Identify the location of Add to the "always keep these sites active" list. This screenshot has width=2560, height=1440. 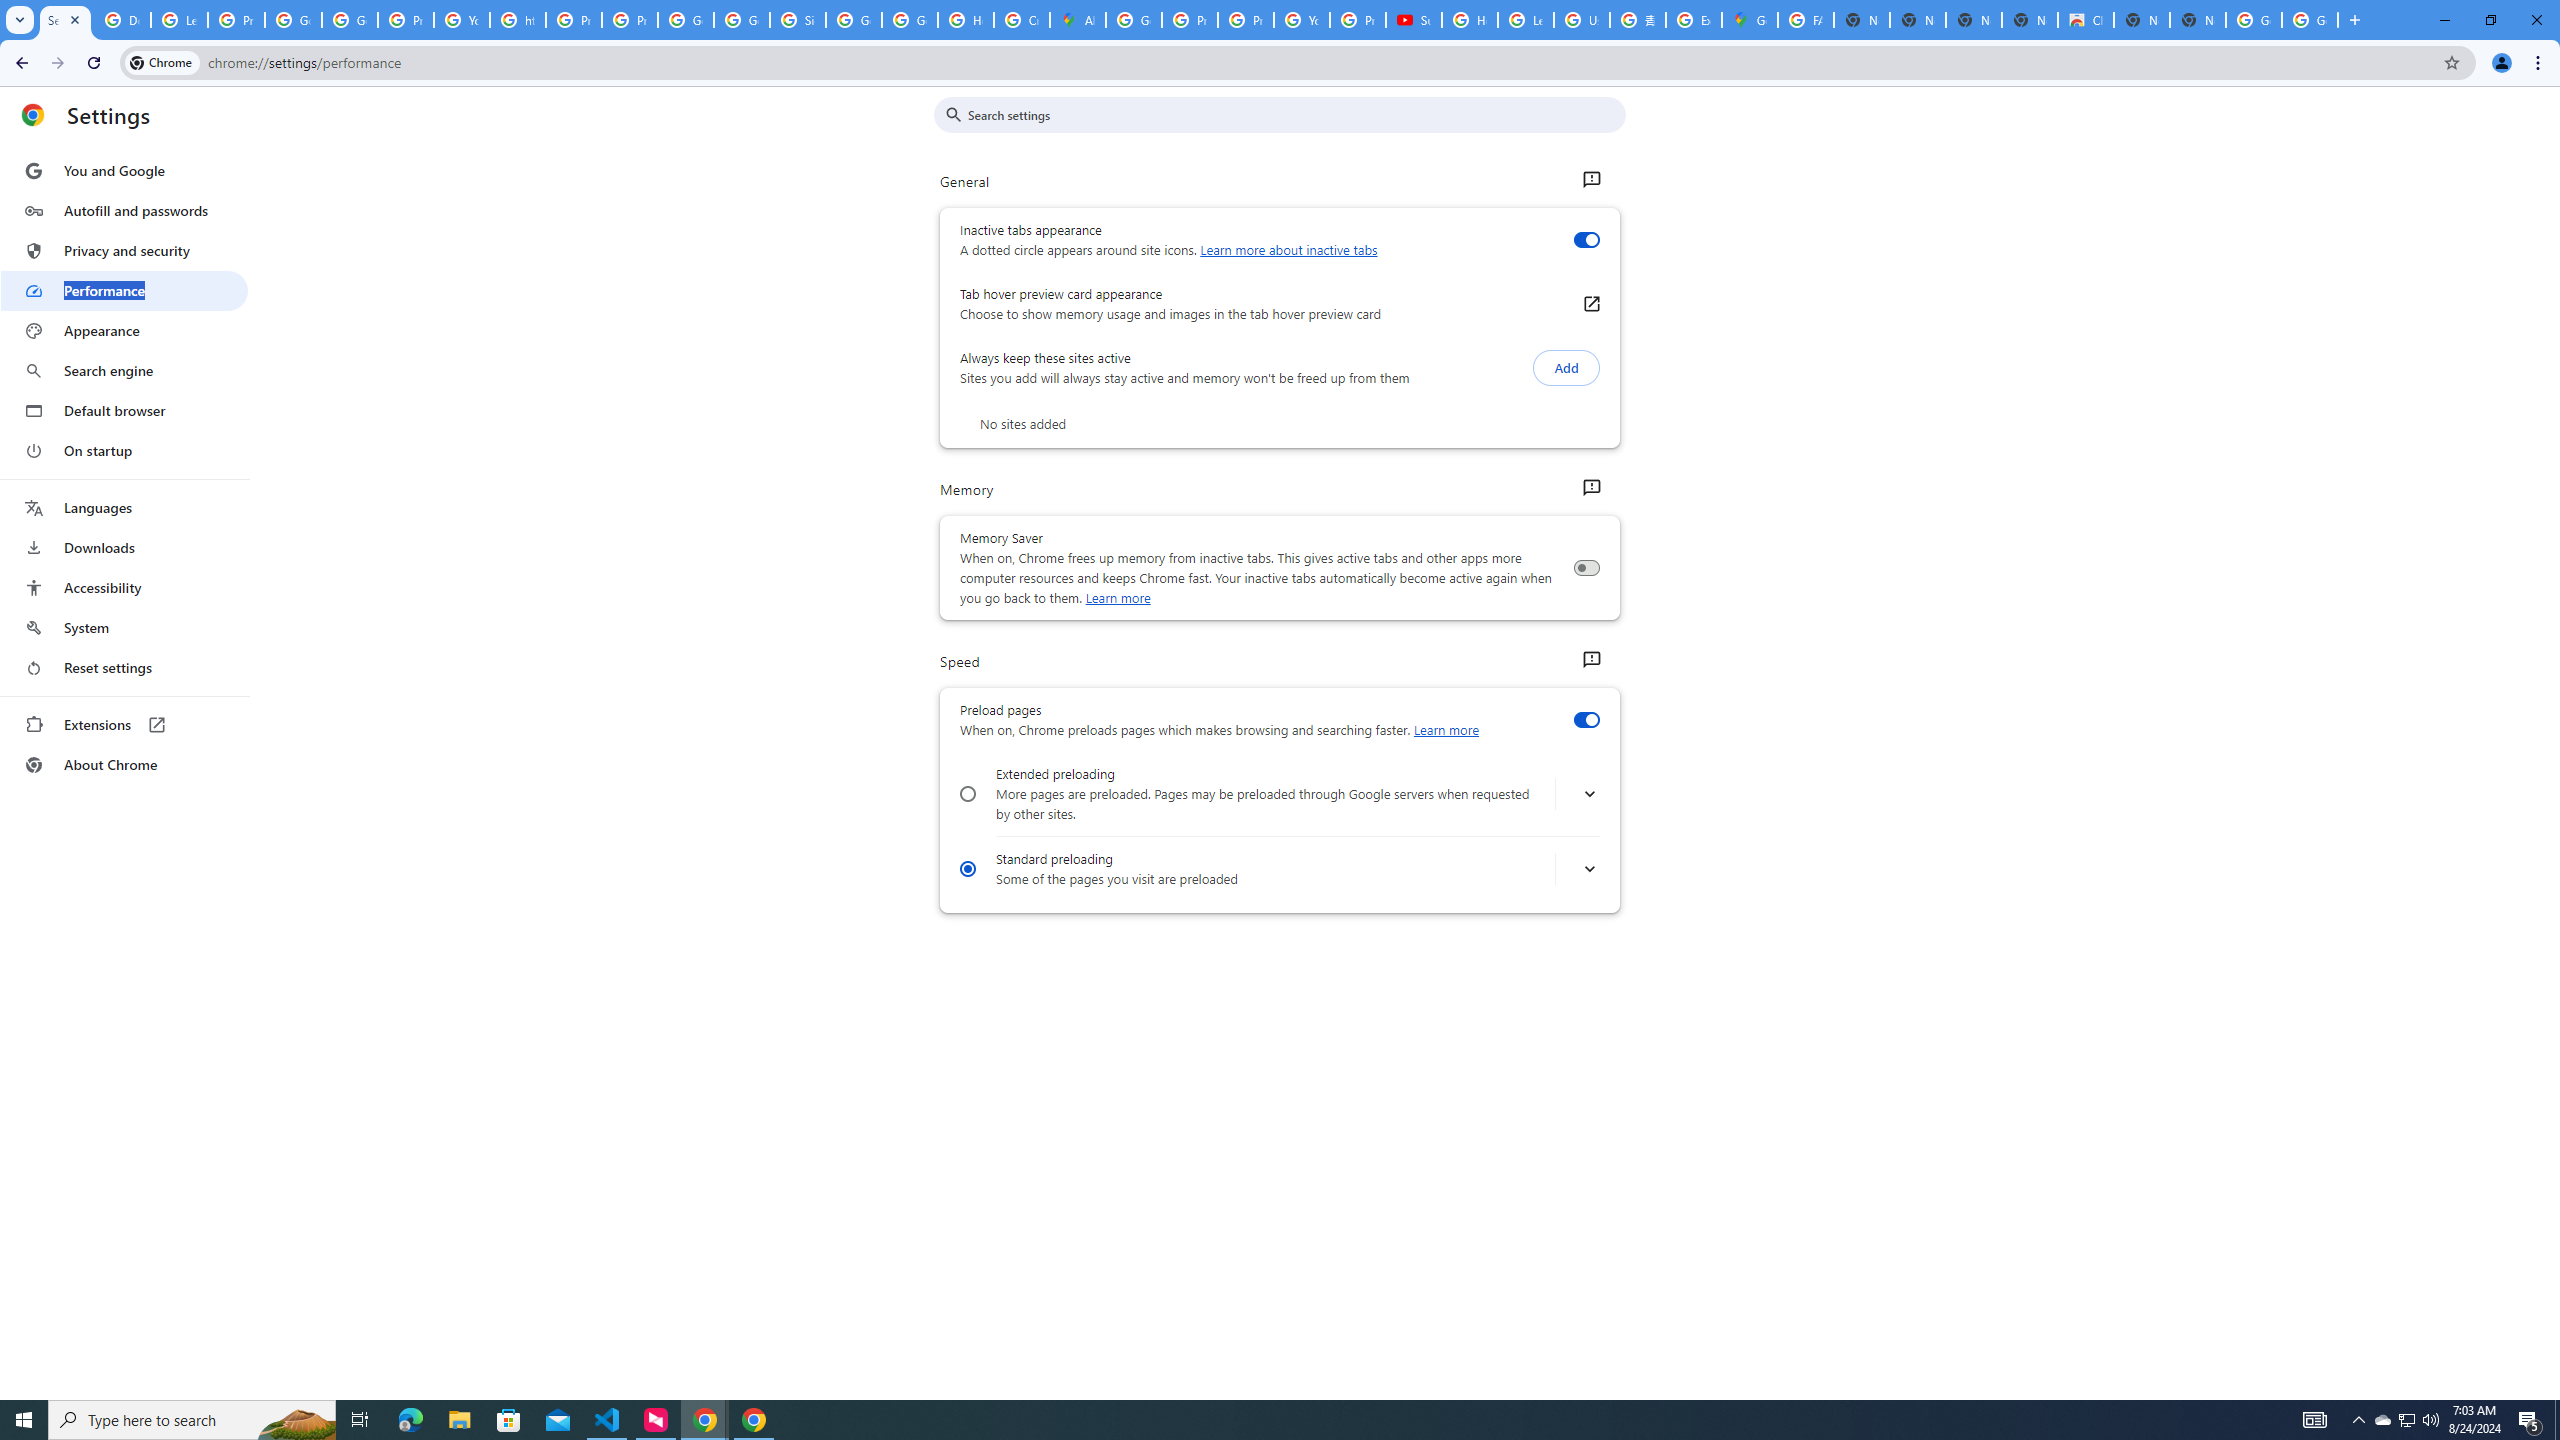
(1566, 368).